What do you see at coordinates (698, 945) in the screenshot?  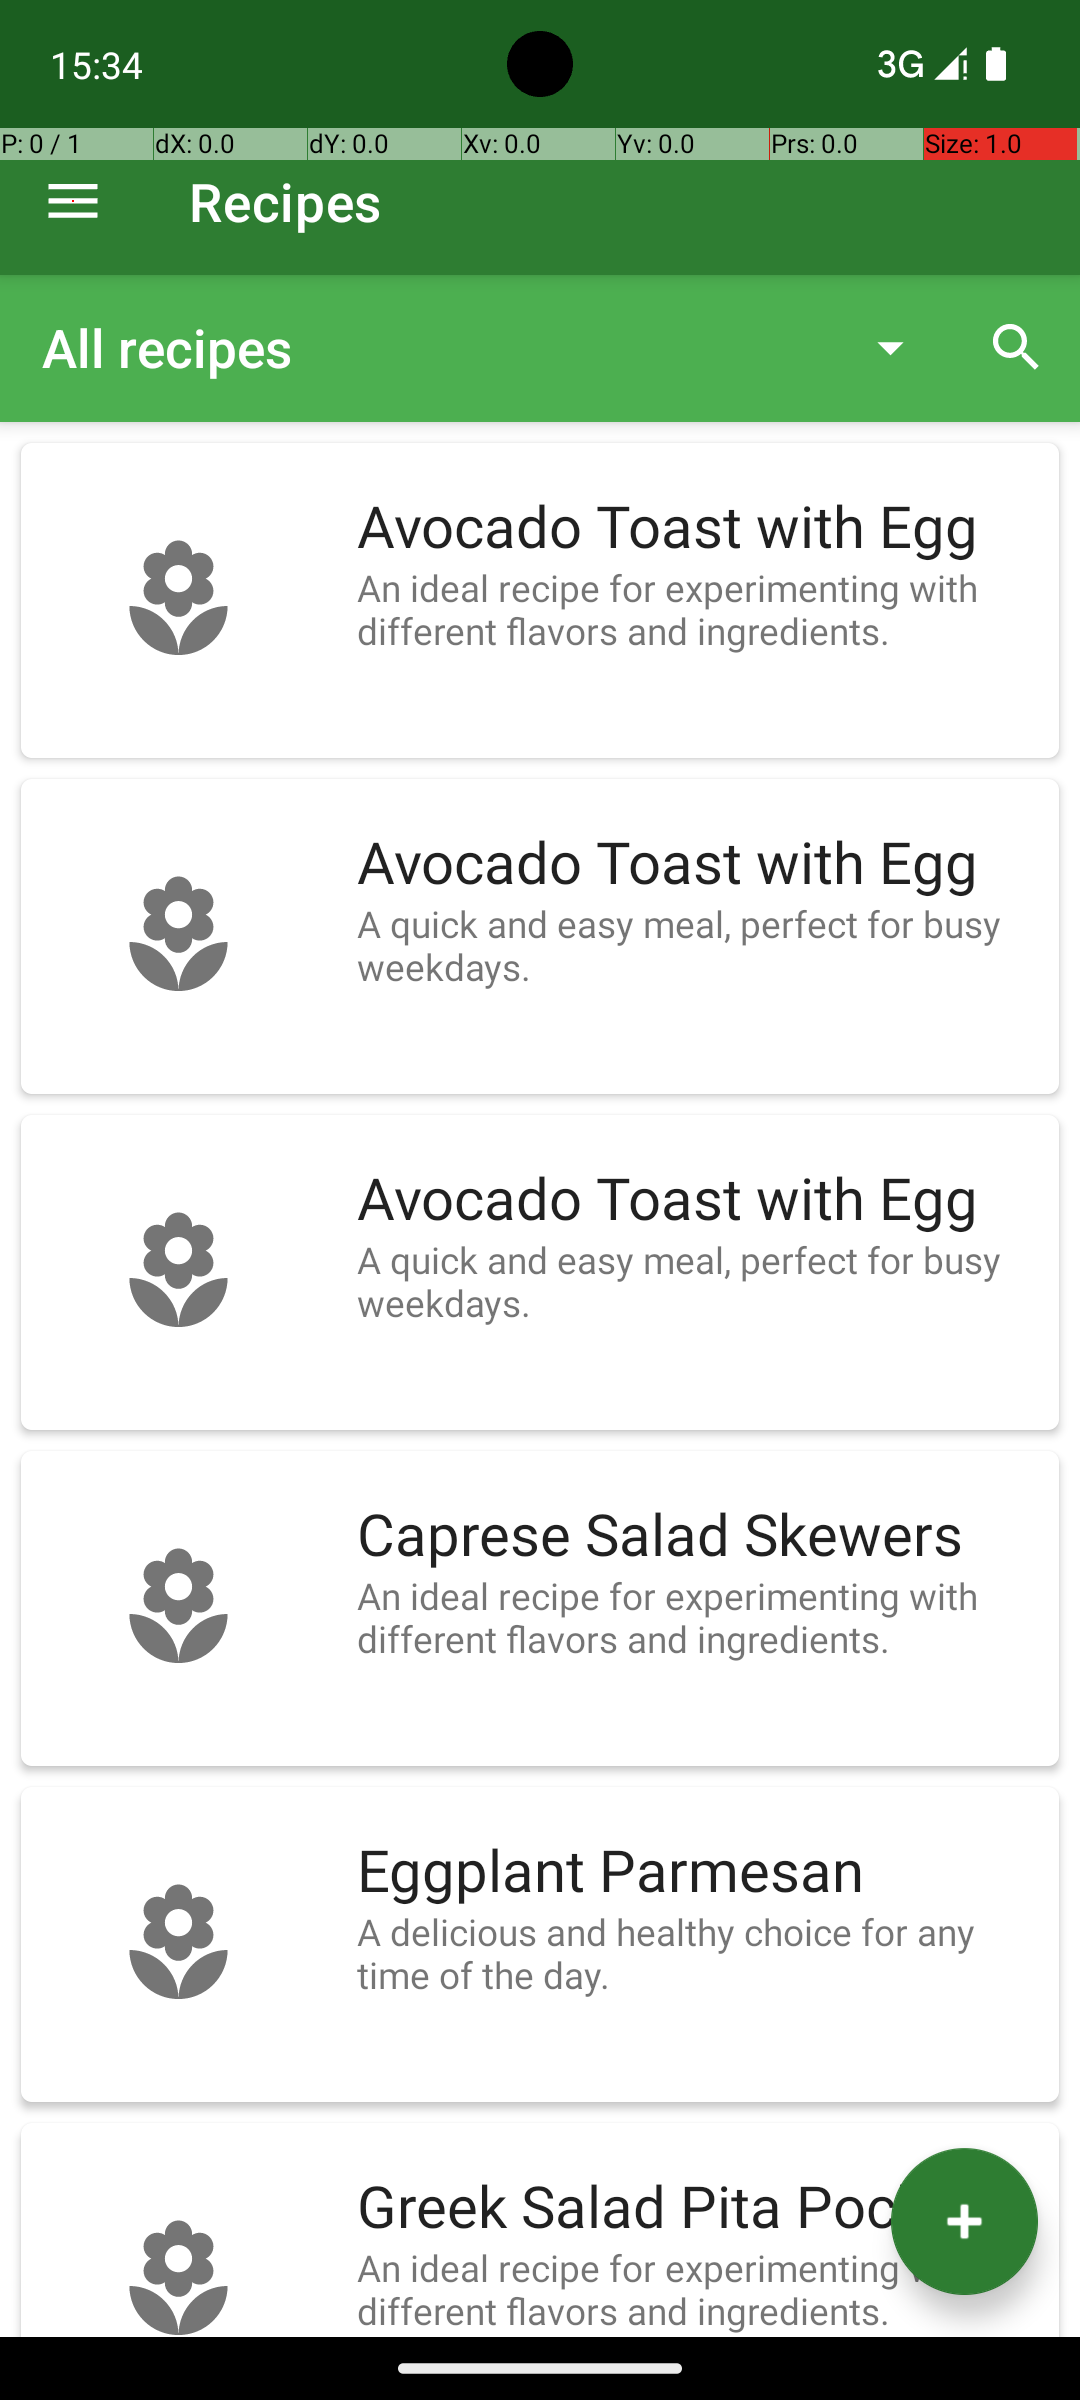 I see `A quick and easy meal, perfect for busy weekdays.` at bounding box center [698, 945].